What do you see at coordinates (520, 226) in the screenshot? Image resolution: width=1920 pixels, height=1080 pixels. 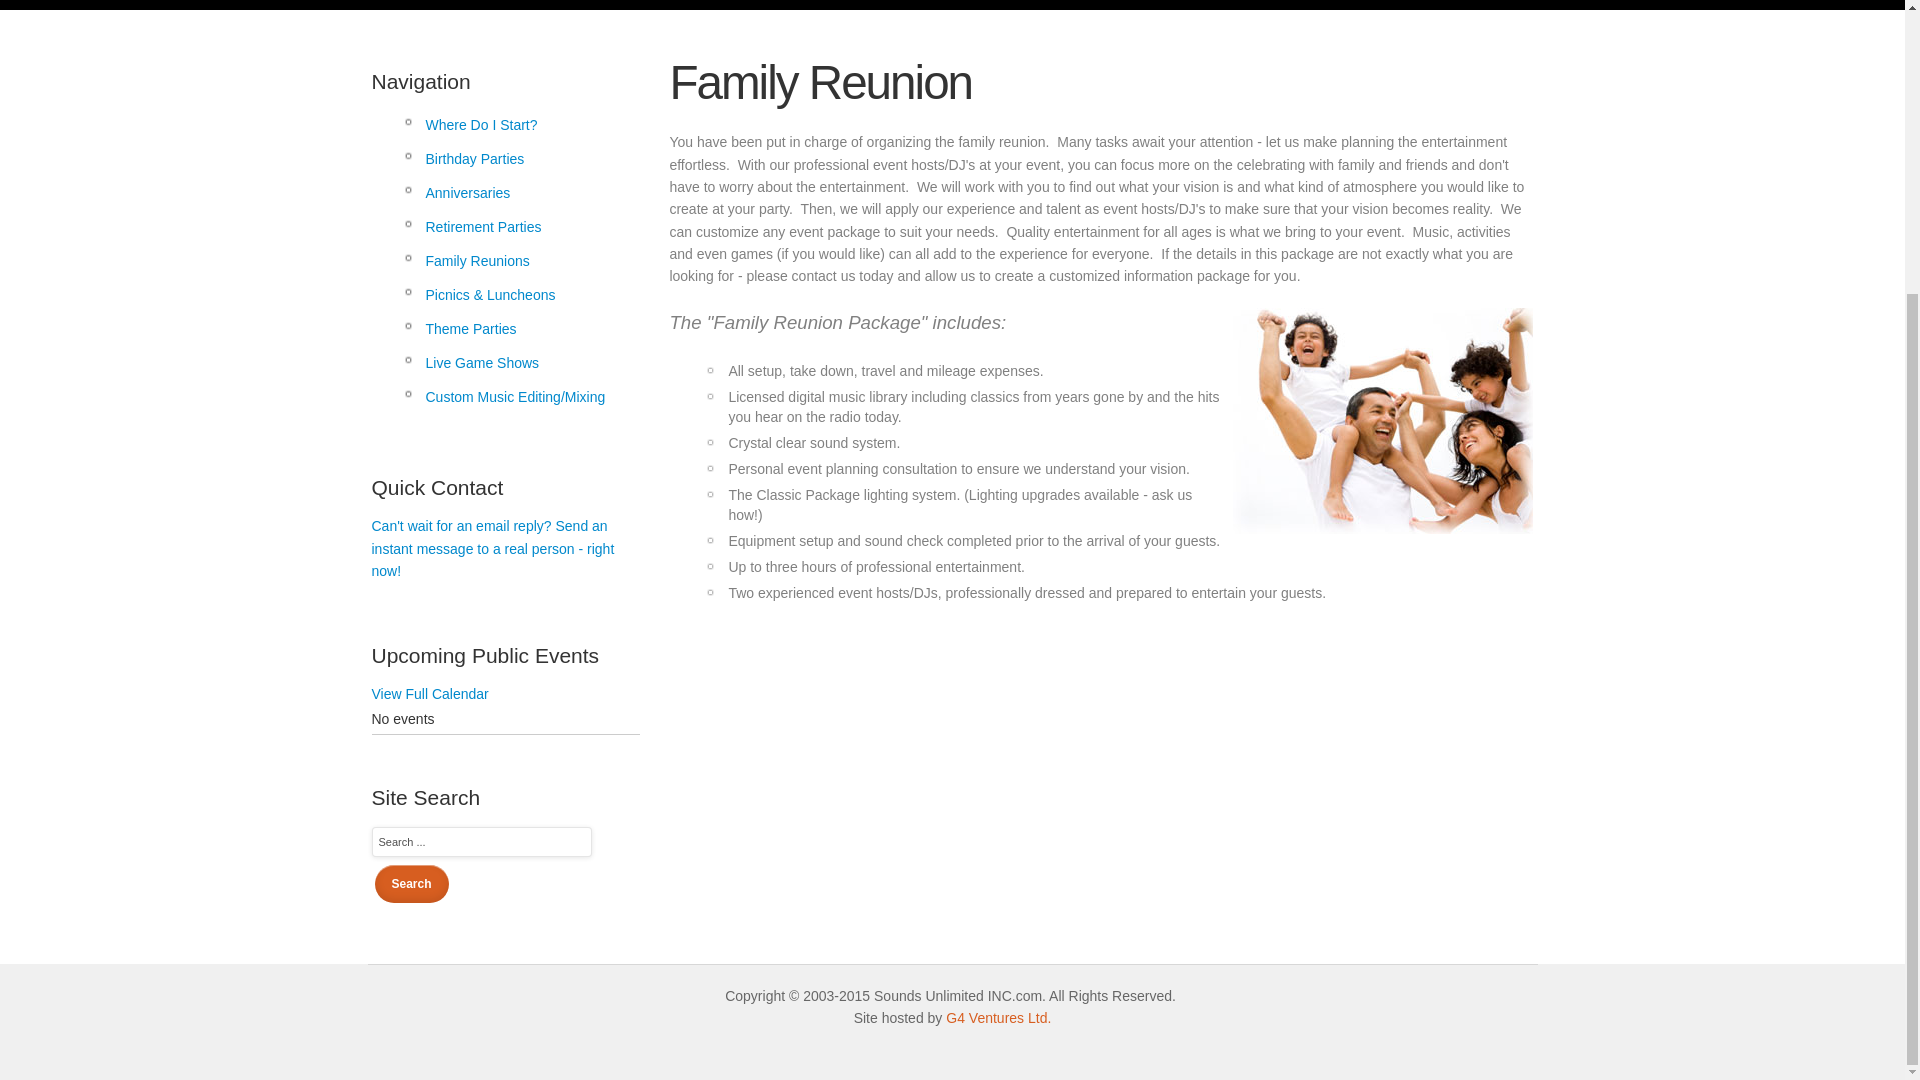 I see `Retirement Parties` at bounding box center [520, 226].